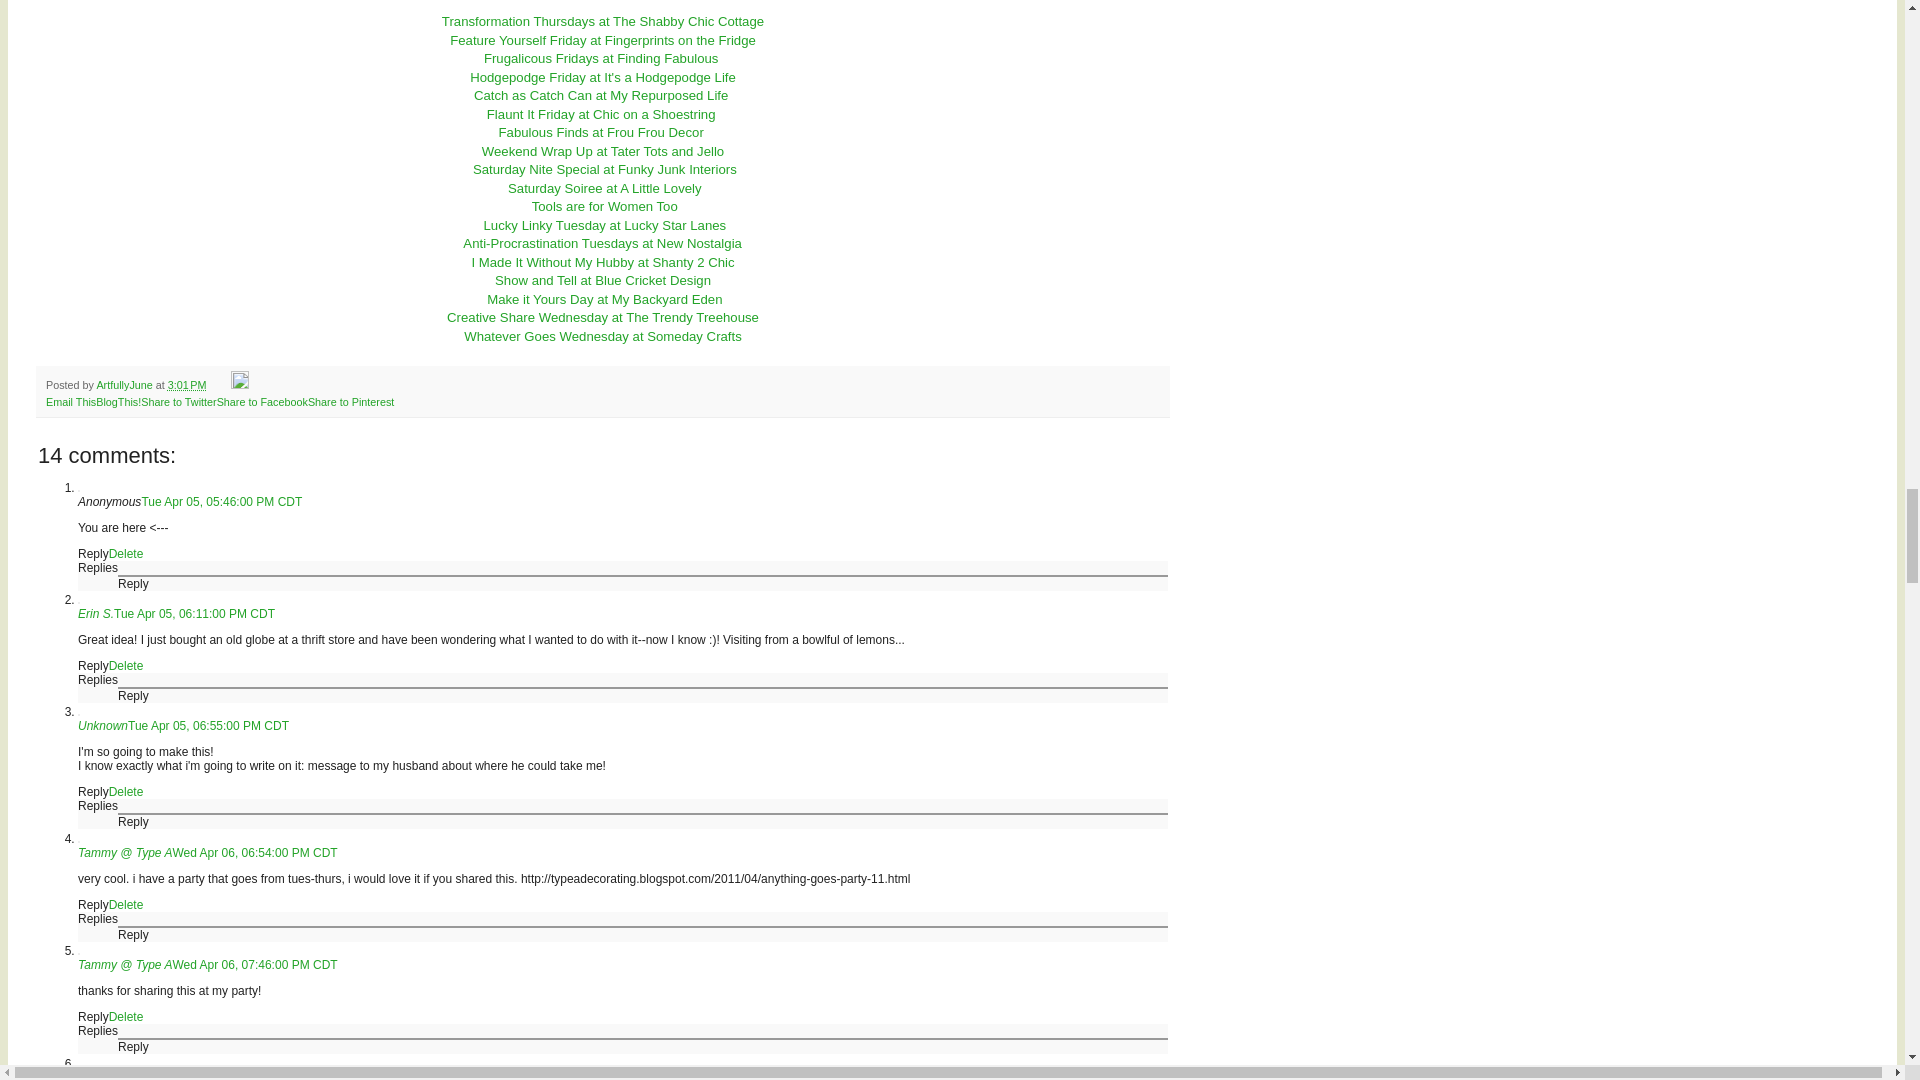 This screenshot has width=1920, height=1080. I want to click on Creative Share Wednesday at The Trendy Treehouse, so click(602, 317).